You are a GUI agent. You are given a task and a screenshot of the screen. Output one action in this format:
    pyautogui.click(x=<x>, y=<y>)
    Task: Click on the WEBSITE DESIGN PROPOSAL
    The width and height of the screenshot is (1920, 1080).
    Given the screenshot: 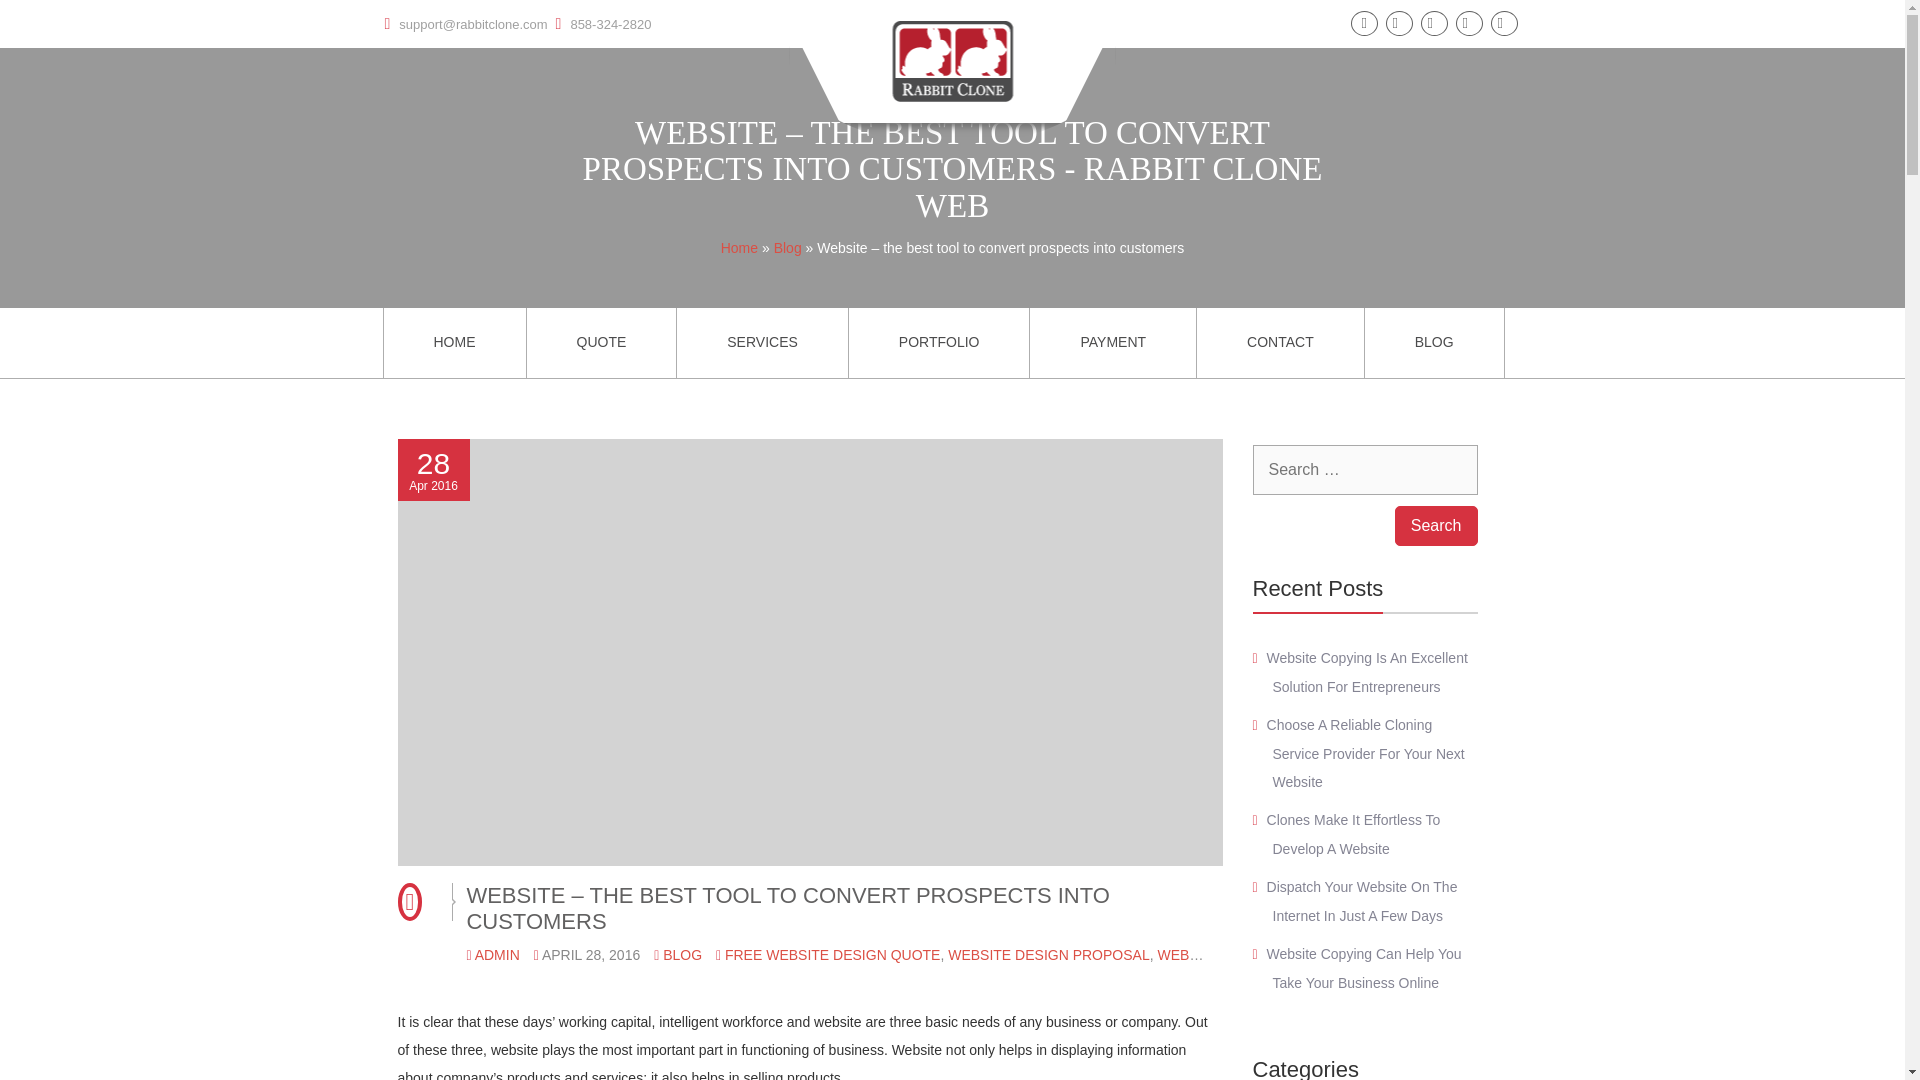 What is the action you would take?
    pyautogui.click(x=1049, y=955)
    